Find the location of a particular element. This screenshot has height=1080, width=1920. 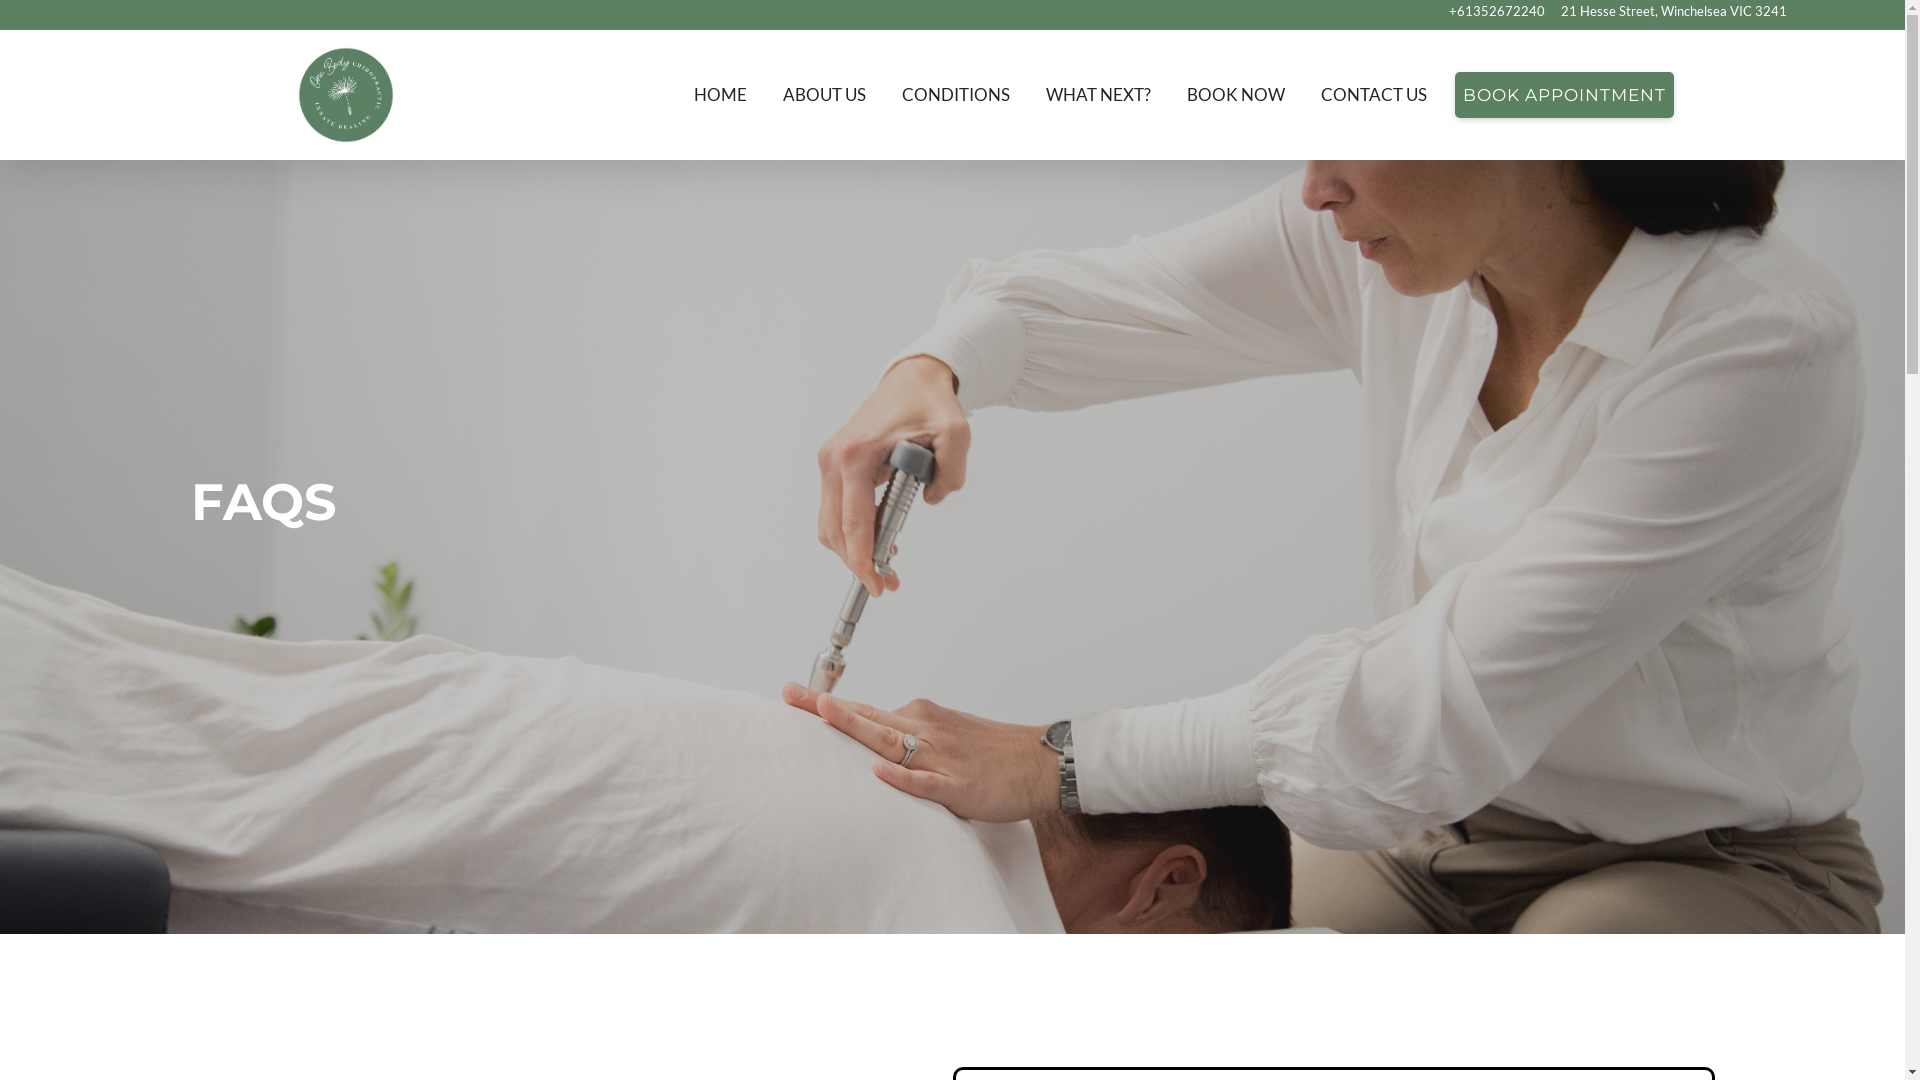

+61352672240 is located at coordinates (1497, 12).